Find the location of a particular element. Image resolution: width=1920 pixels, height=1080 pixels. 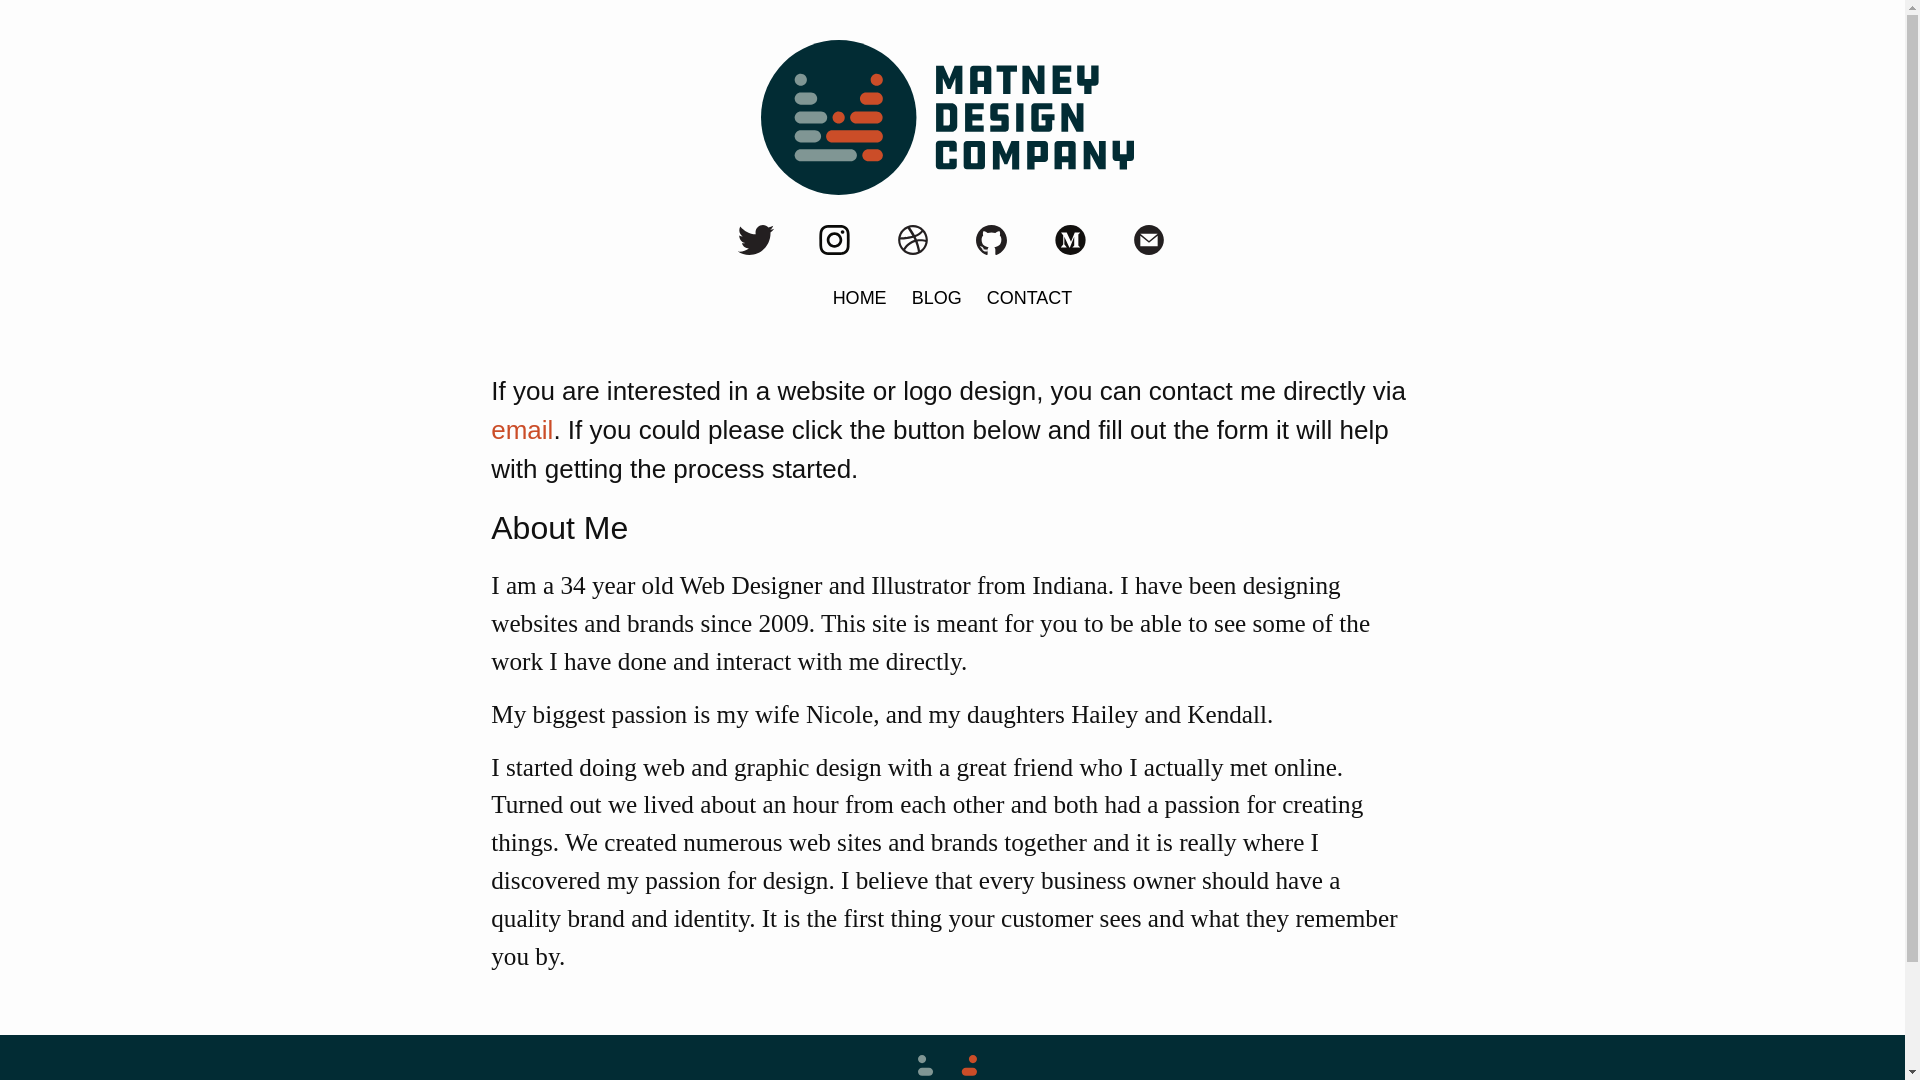

CONTACT is located at coordinates (1030, 298).